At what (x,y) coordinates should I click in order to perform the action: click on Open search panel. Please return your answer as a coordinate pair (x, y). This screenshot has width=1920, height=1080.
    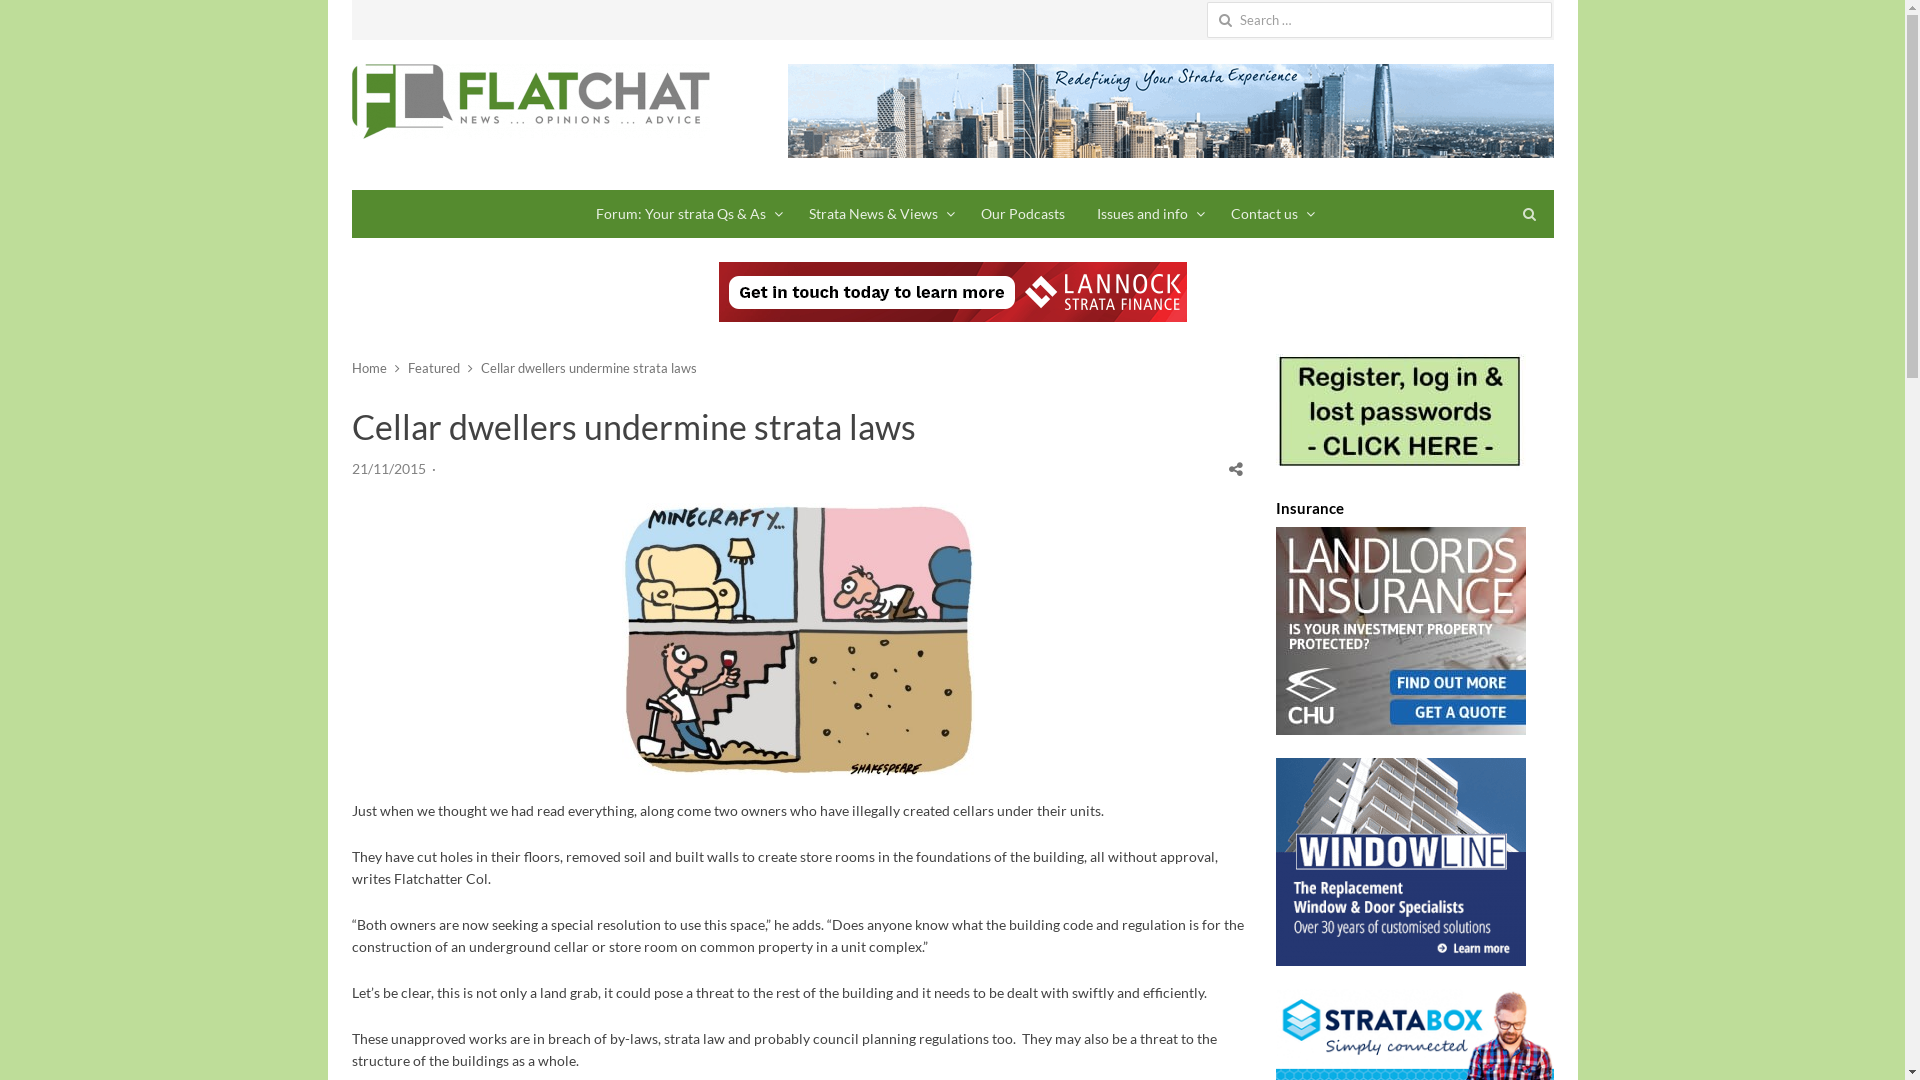
    Looking at the image, I should click on (1530, 214).